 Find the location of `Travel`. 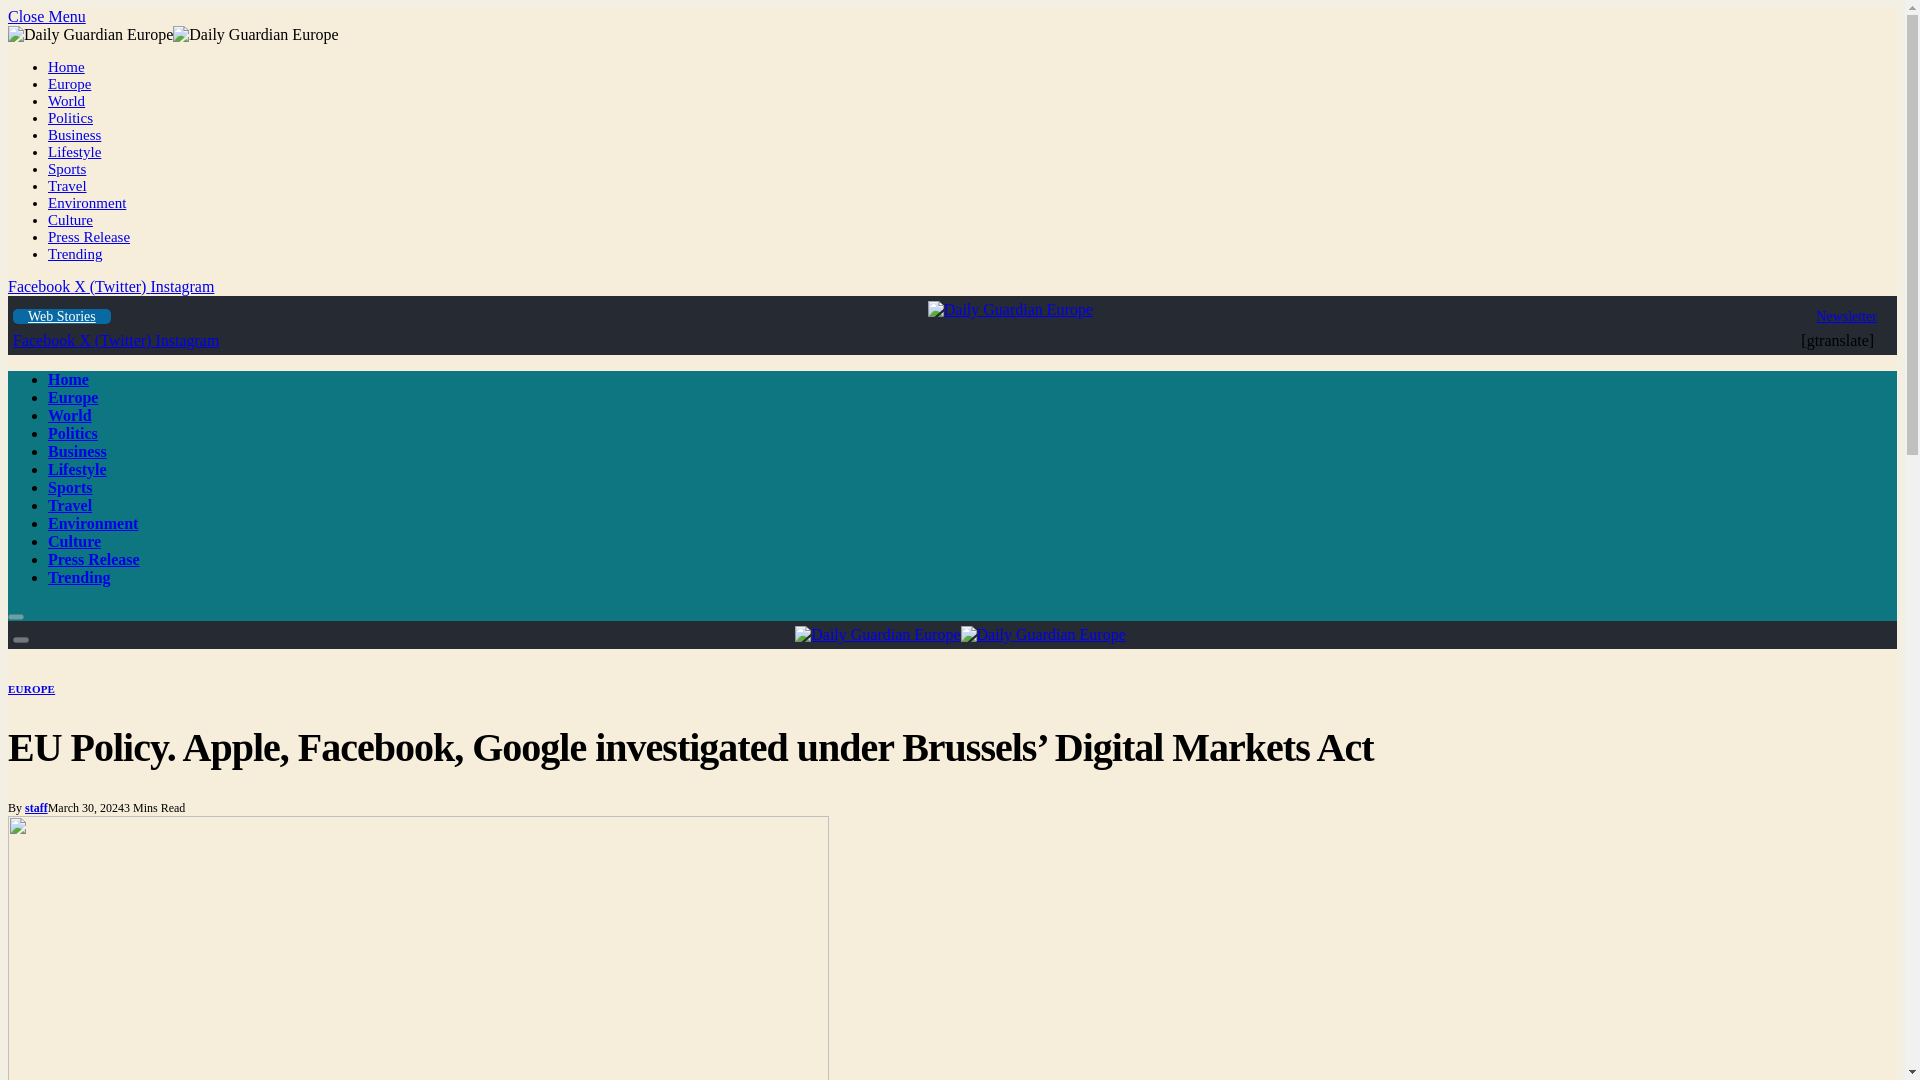

Travel is located at coordinates (67, 186).